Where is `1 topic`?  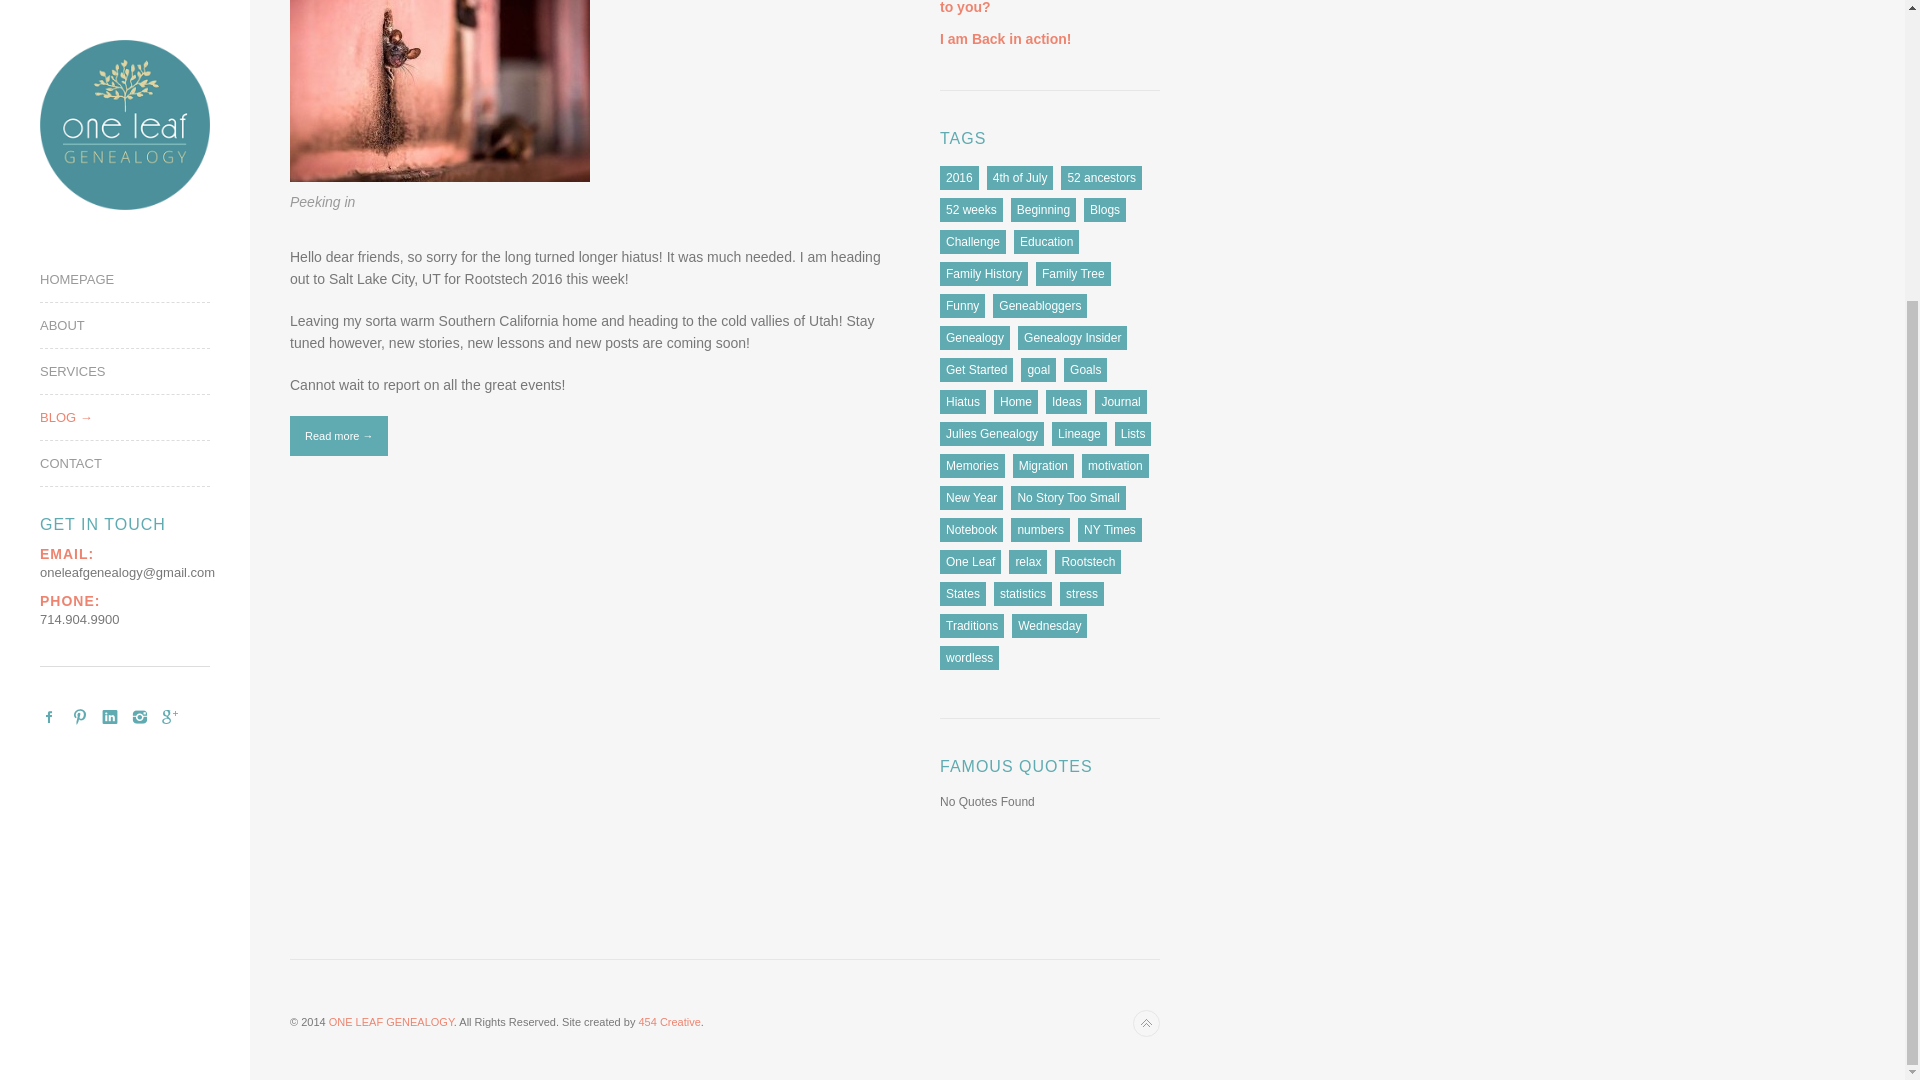 1 topic is located at coordinates (1102, 178).